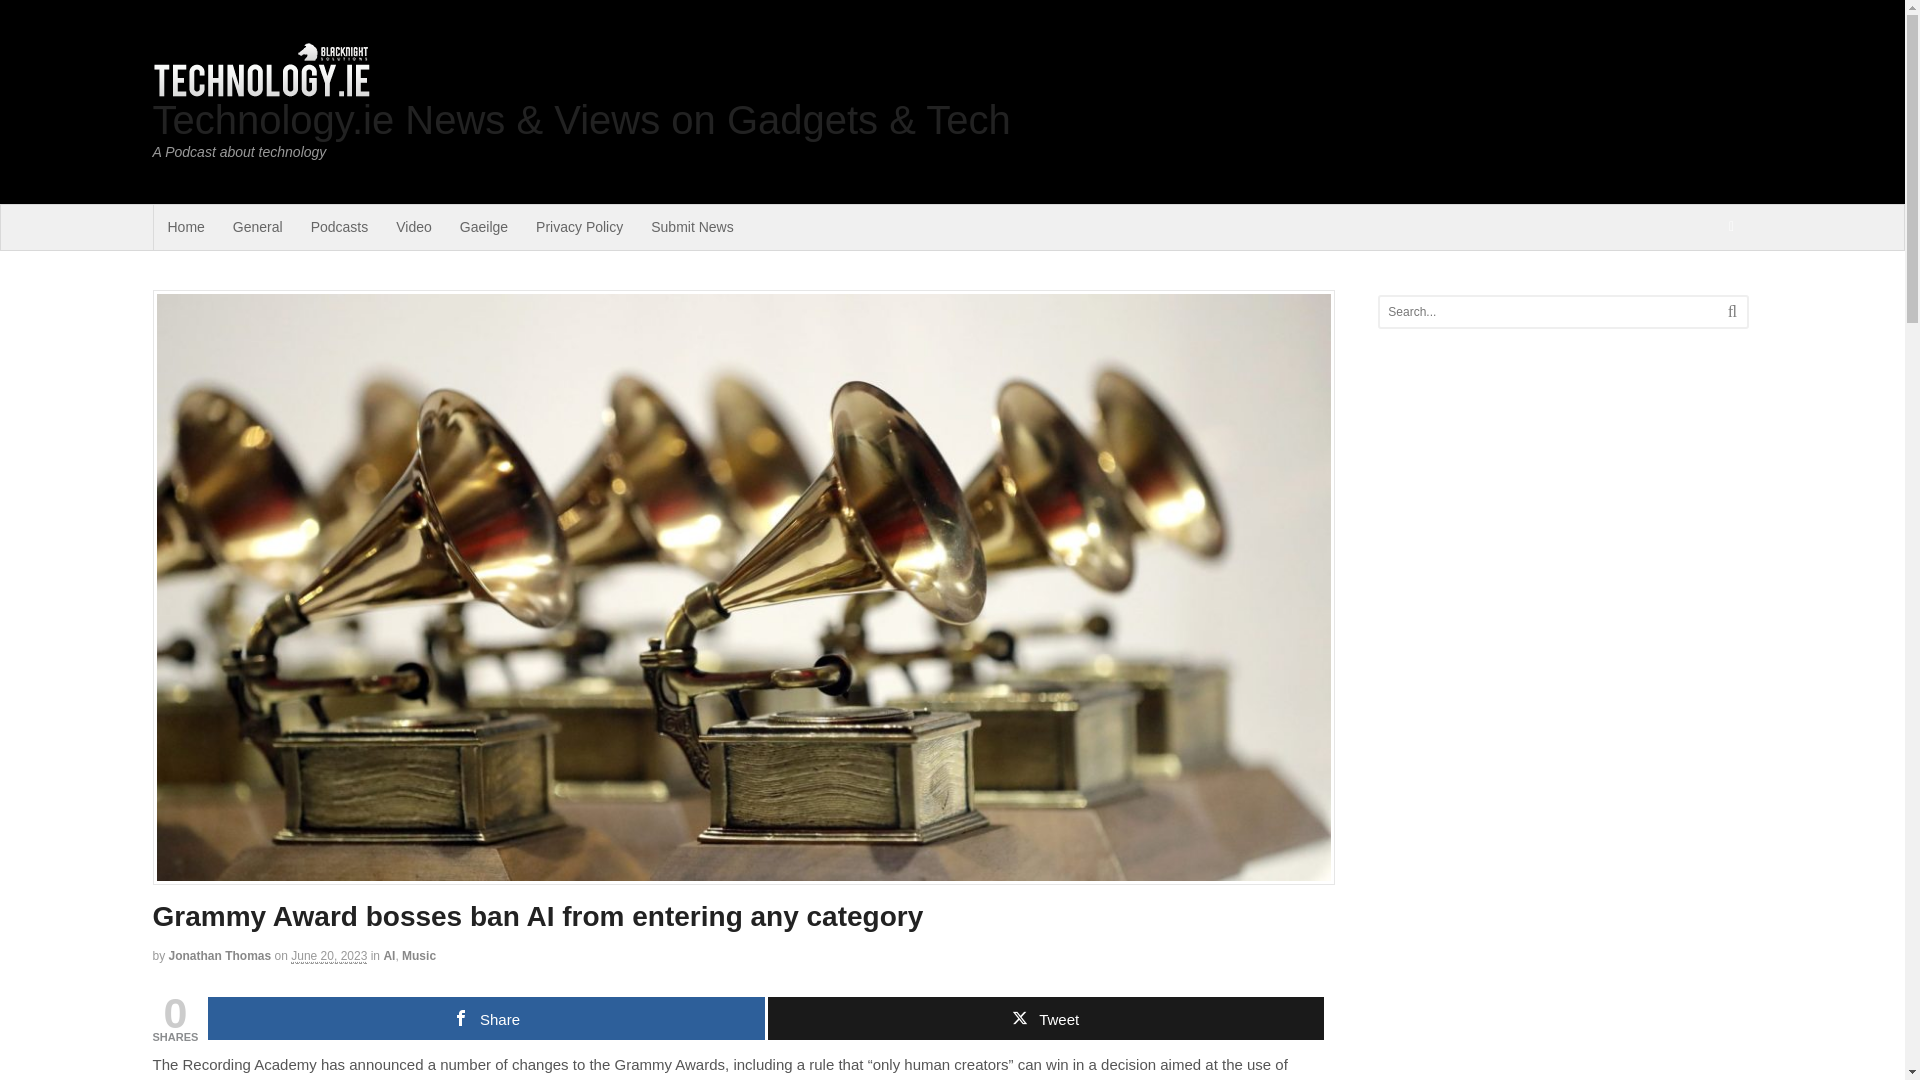 Image resolution: width=1920 pixels, height=1080 pixels. What do you see at coordinates (1046, 1018) in the screenshot?
I see `Tweet` at bounding box center [1046, 1018].